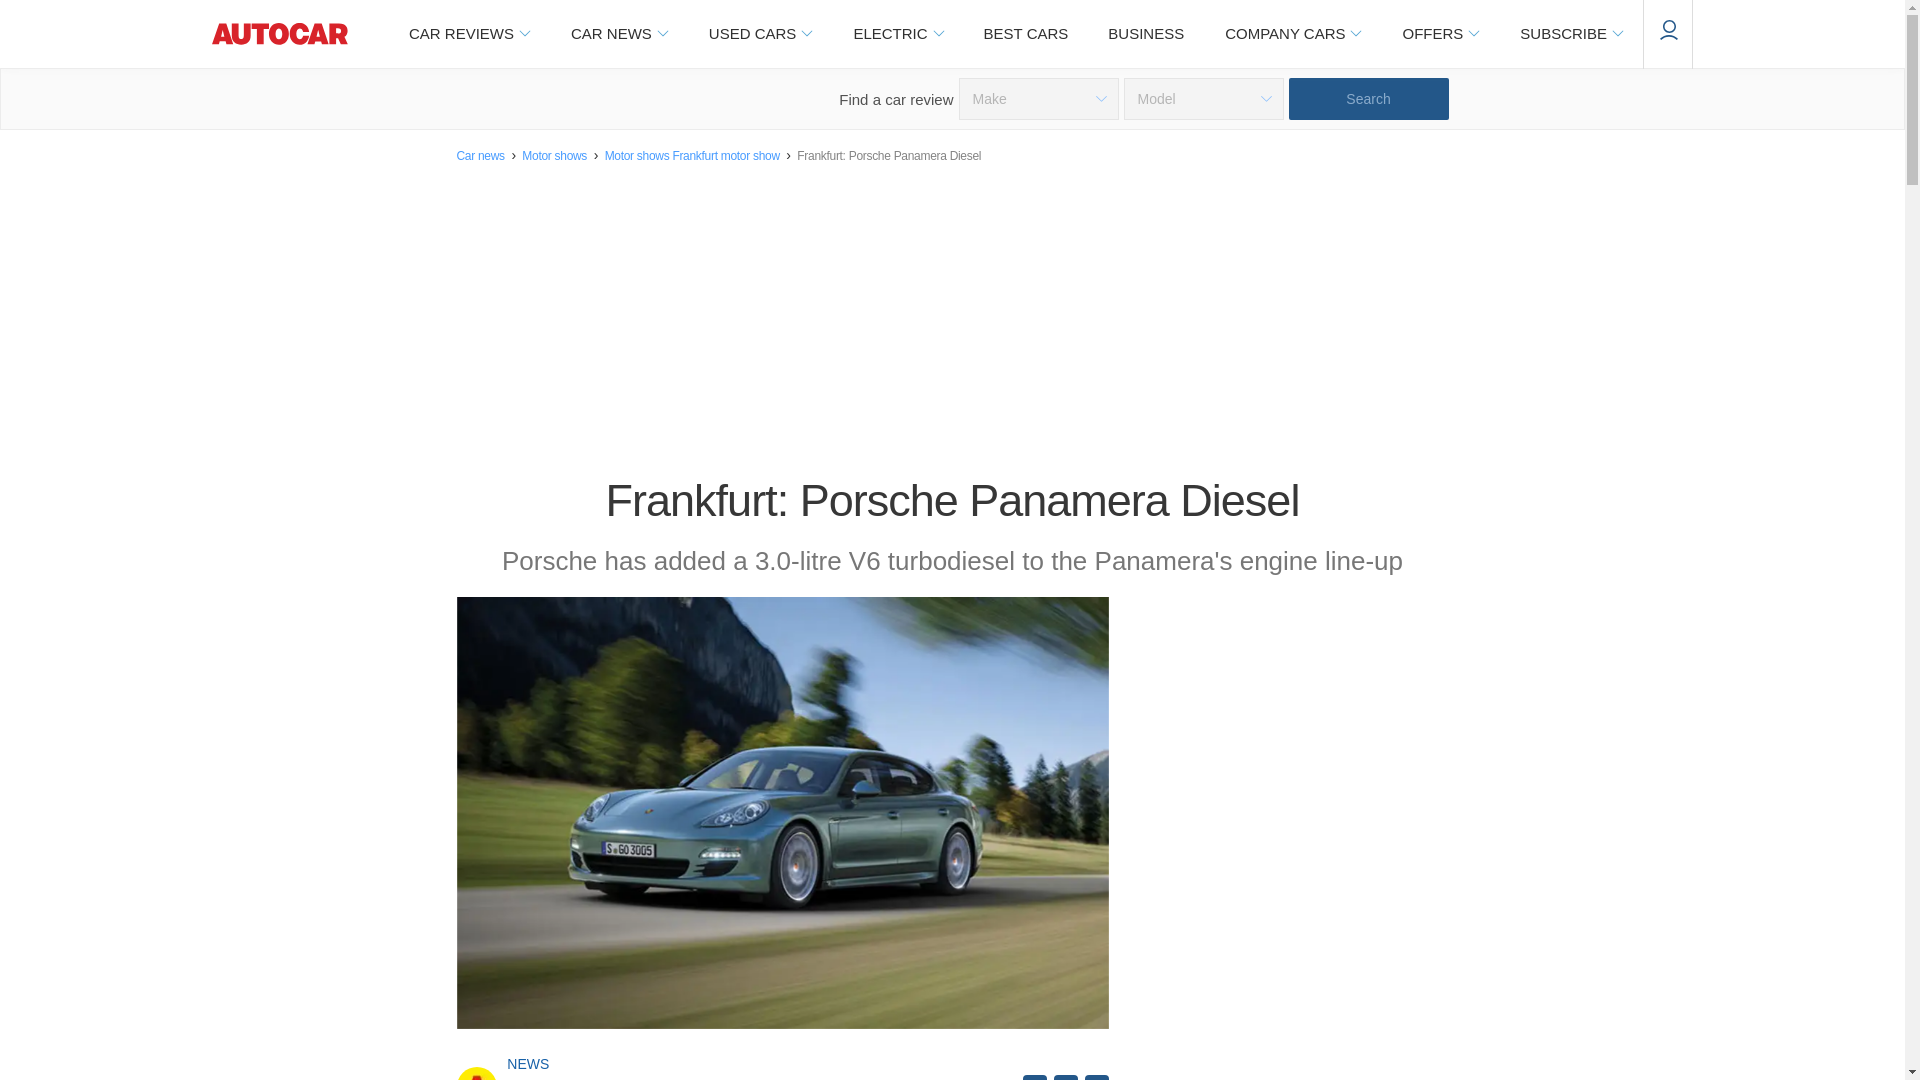 The width and height of the screenshot is (1920, 1080). What do you see at coordinates (1146, 34) in the screenshot?
I see `Autocar Business news, insight and opinion` at bounding box center [1146, 34].